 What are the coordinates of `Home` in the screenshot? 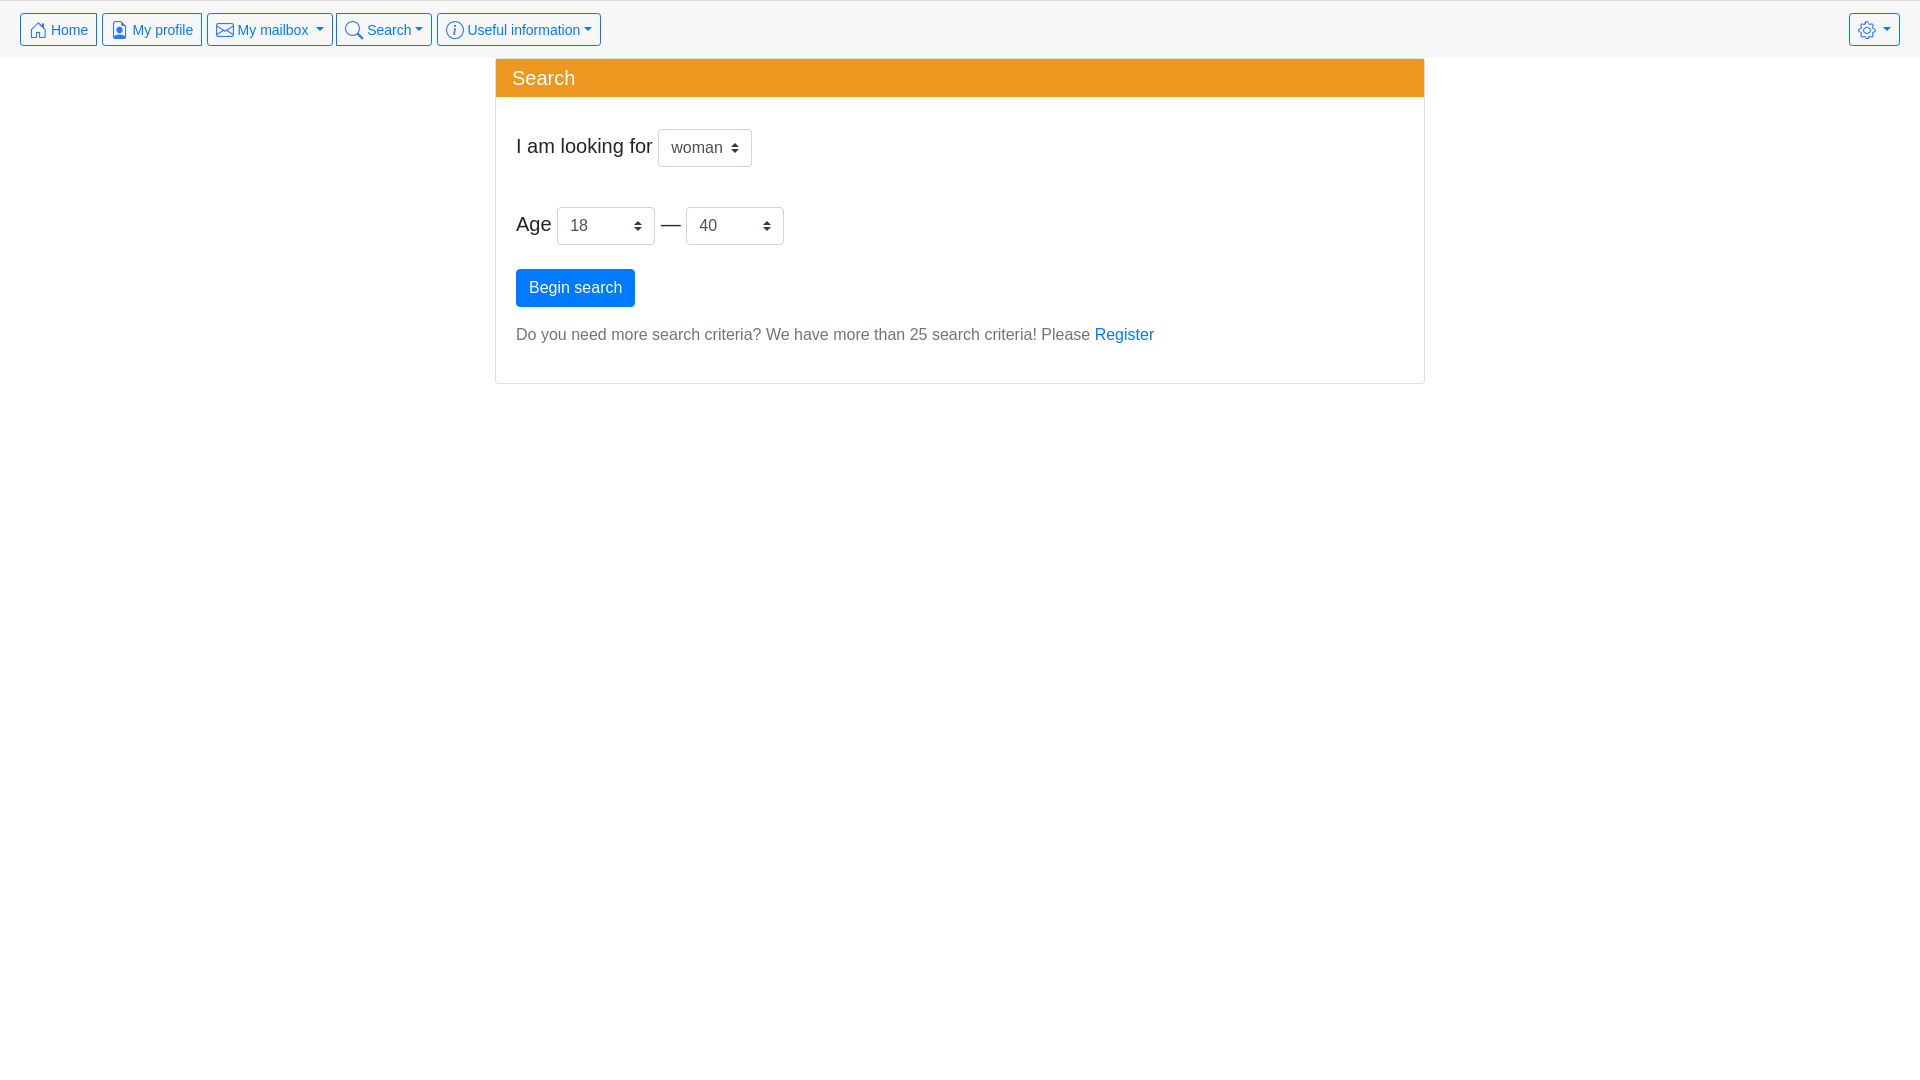 It's located at (58, 30).